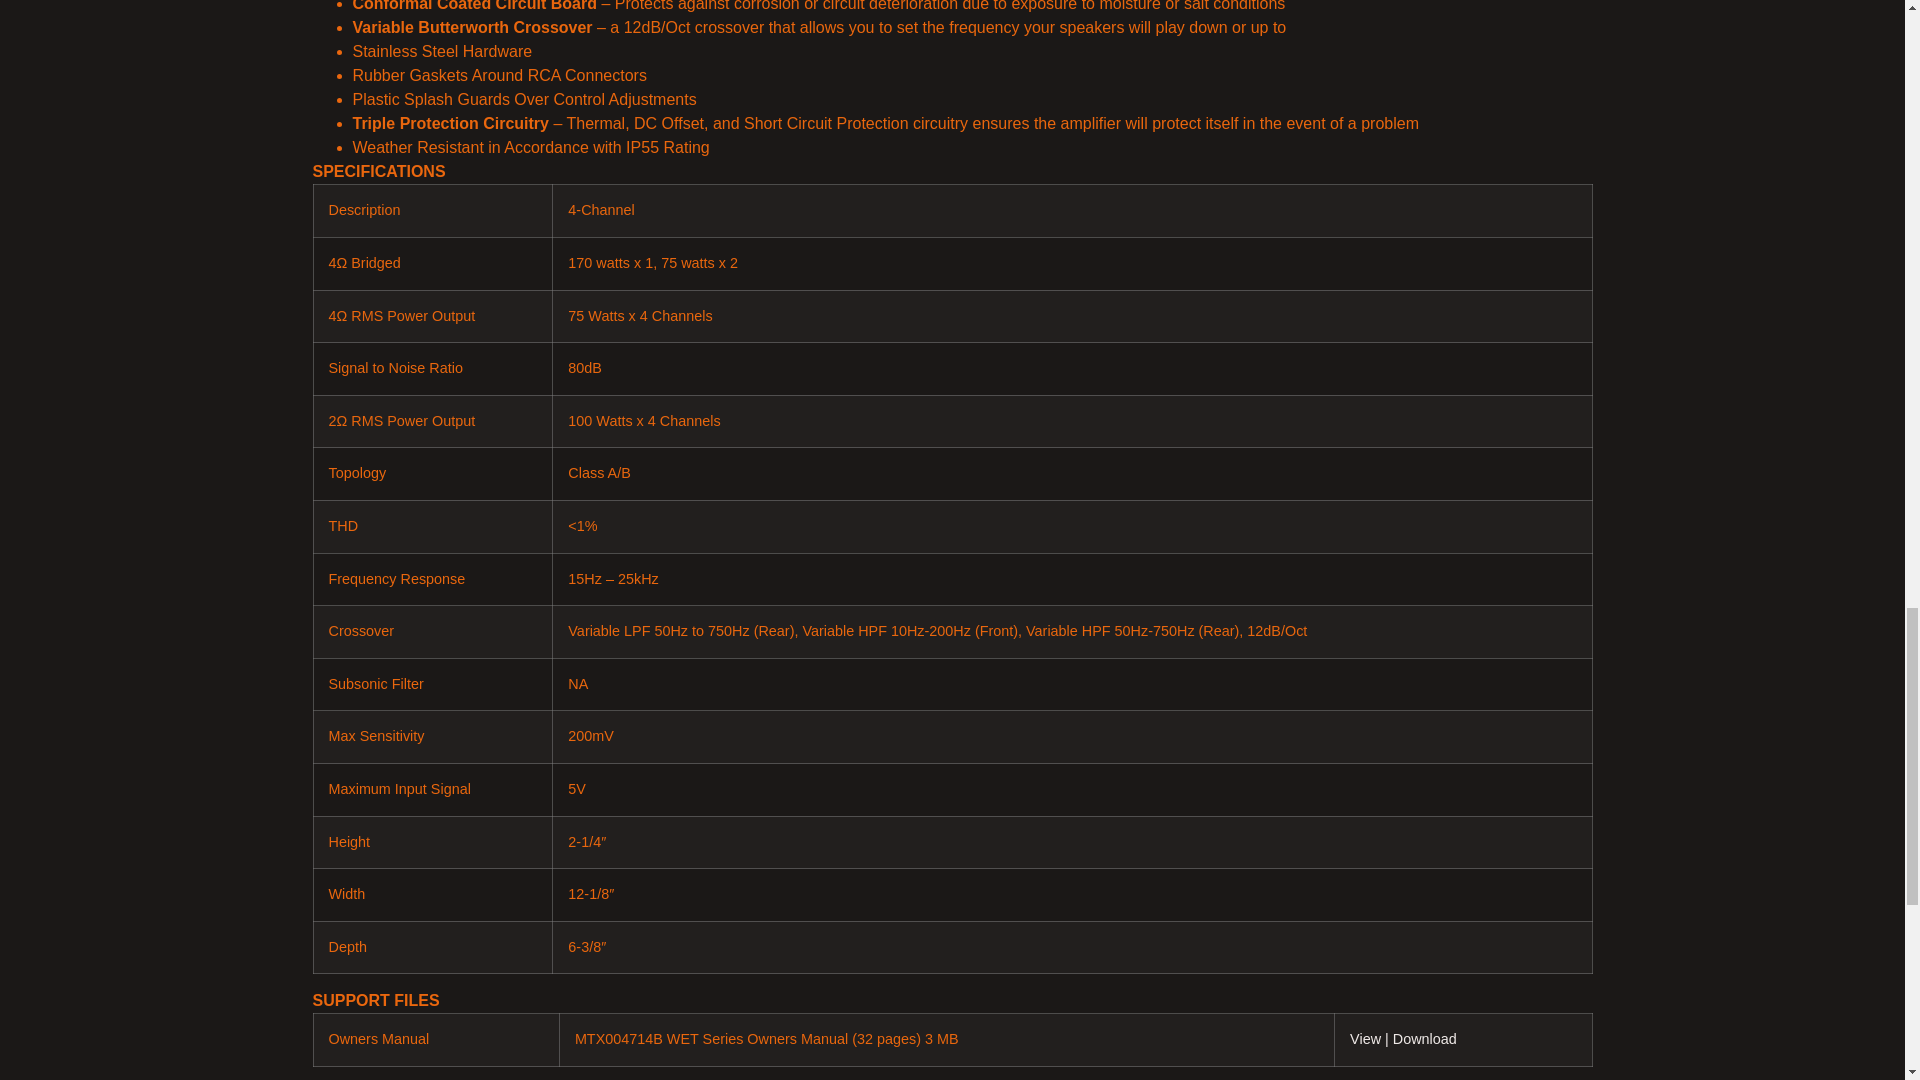  Describe the element at coordinates (1371, 1038) in the screenshot. I see `MTX004714B-WET-Series-Owners-Manual.pdf` at that location.